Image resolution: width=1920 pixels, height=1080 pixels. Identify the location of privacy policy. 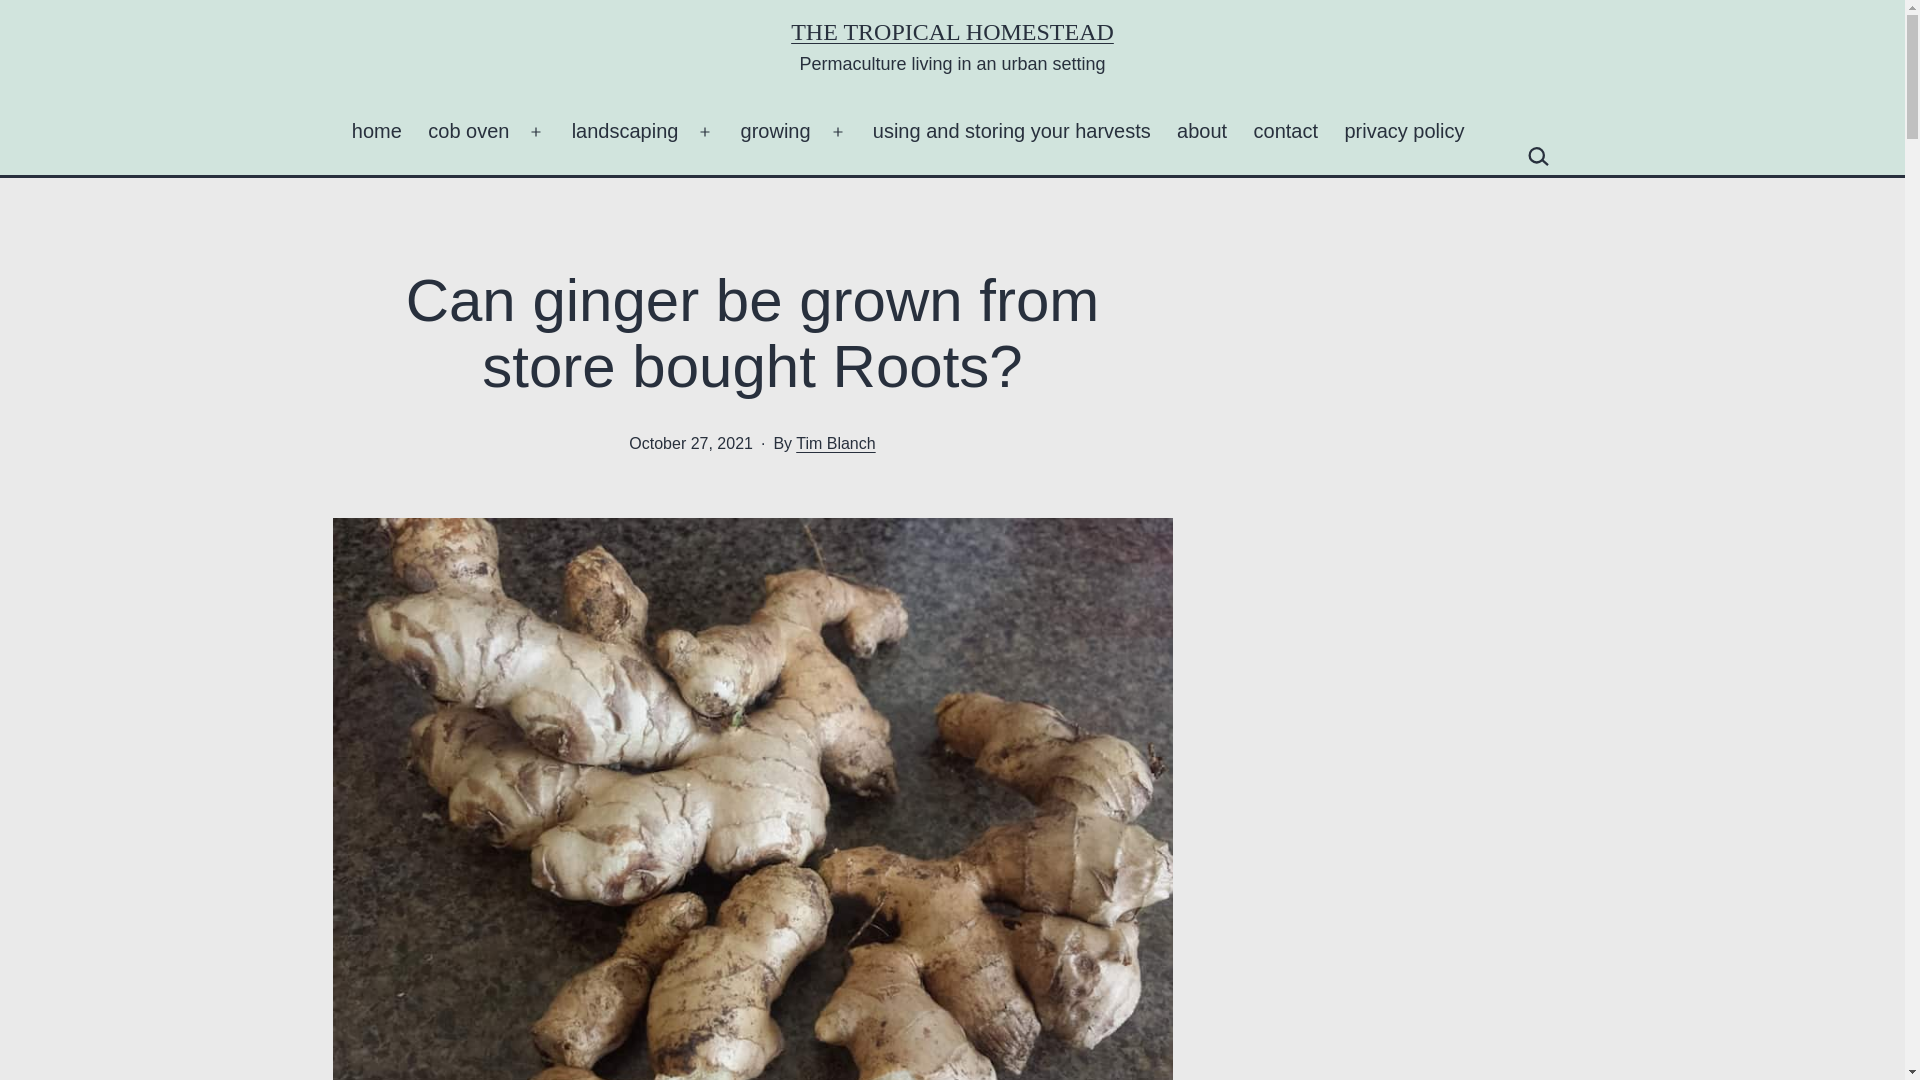
(1403, 131).